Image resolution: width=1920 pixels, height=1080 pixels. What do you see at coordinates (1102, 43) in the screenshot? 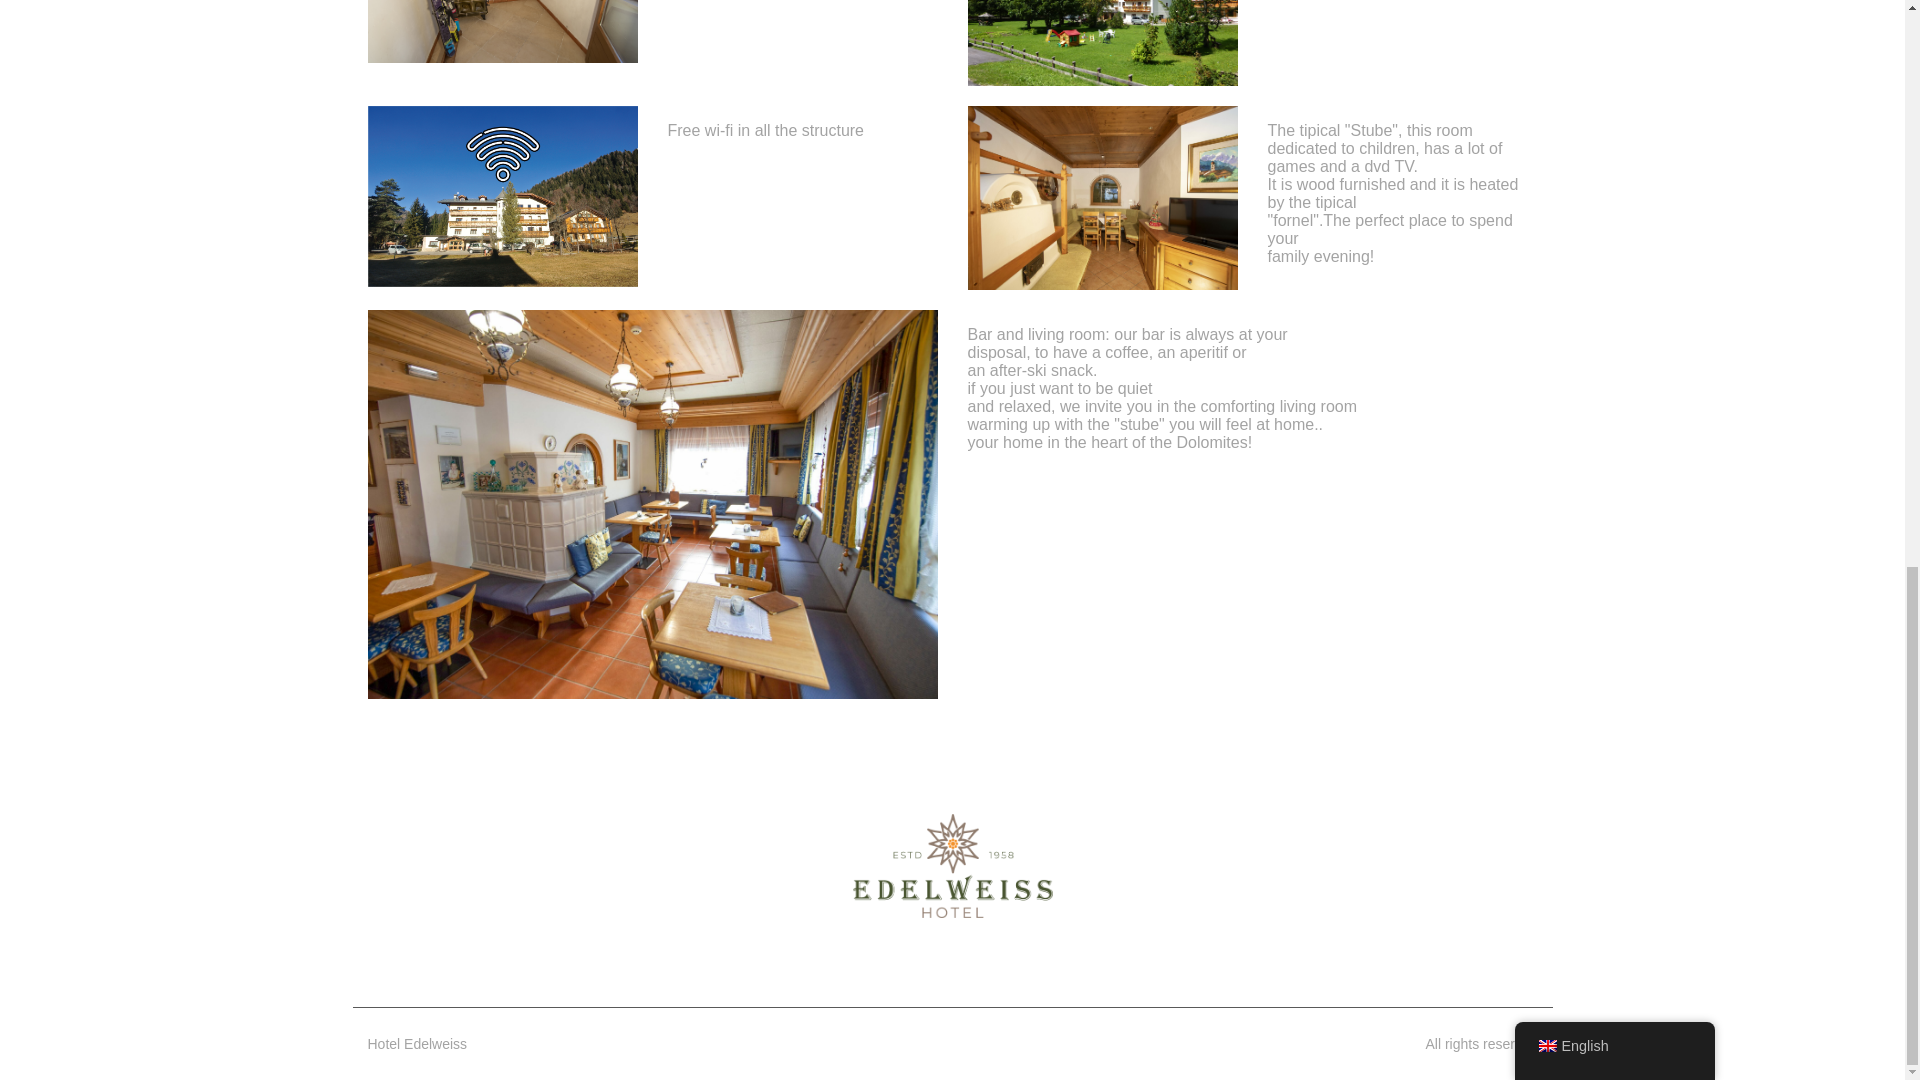
I see `P1000597` at bounding box center [1102, 43].